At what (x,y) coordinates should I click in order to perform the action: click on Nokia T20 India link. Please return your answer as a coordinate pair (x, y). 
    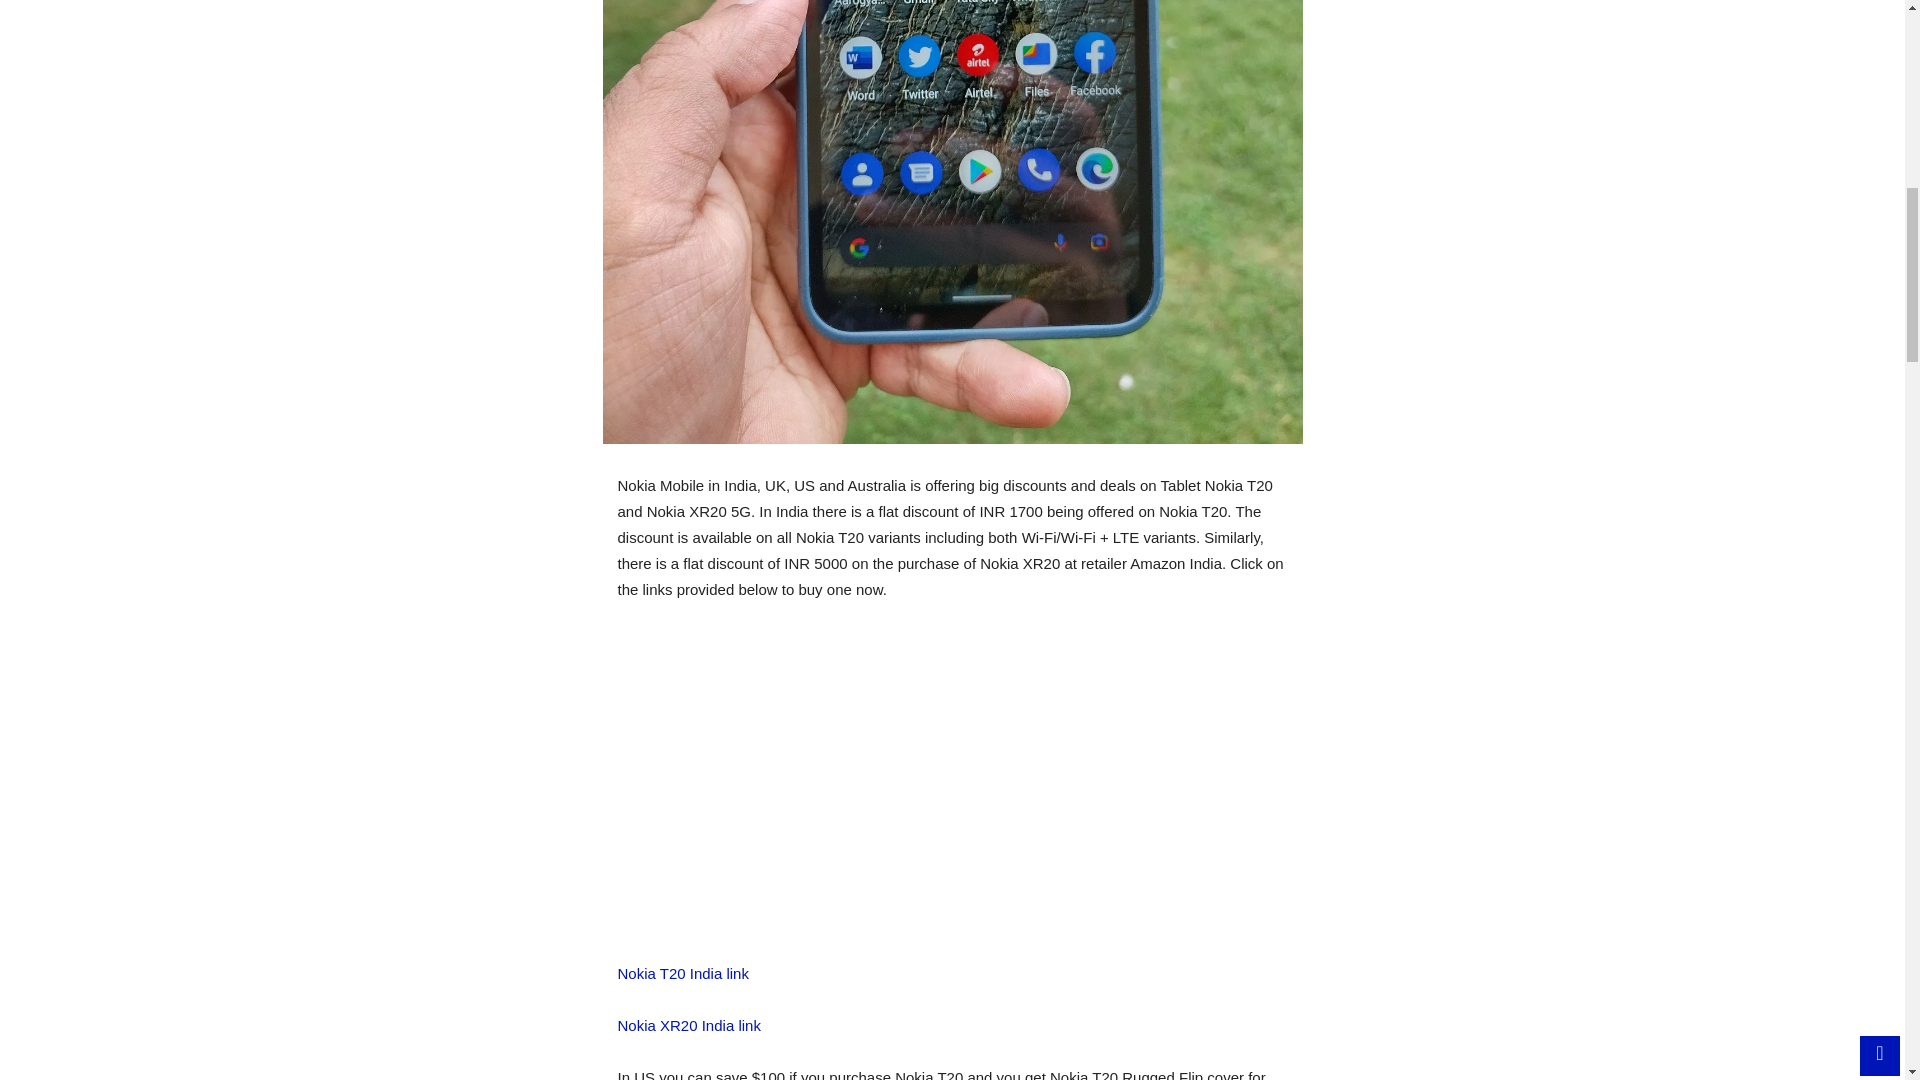
    Looking at the image, I should click on (683, 973).